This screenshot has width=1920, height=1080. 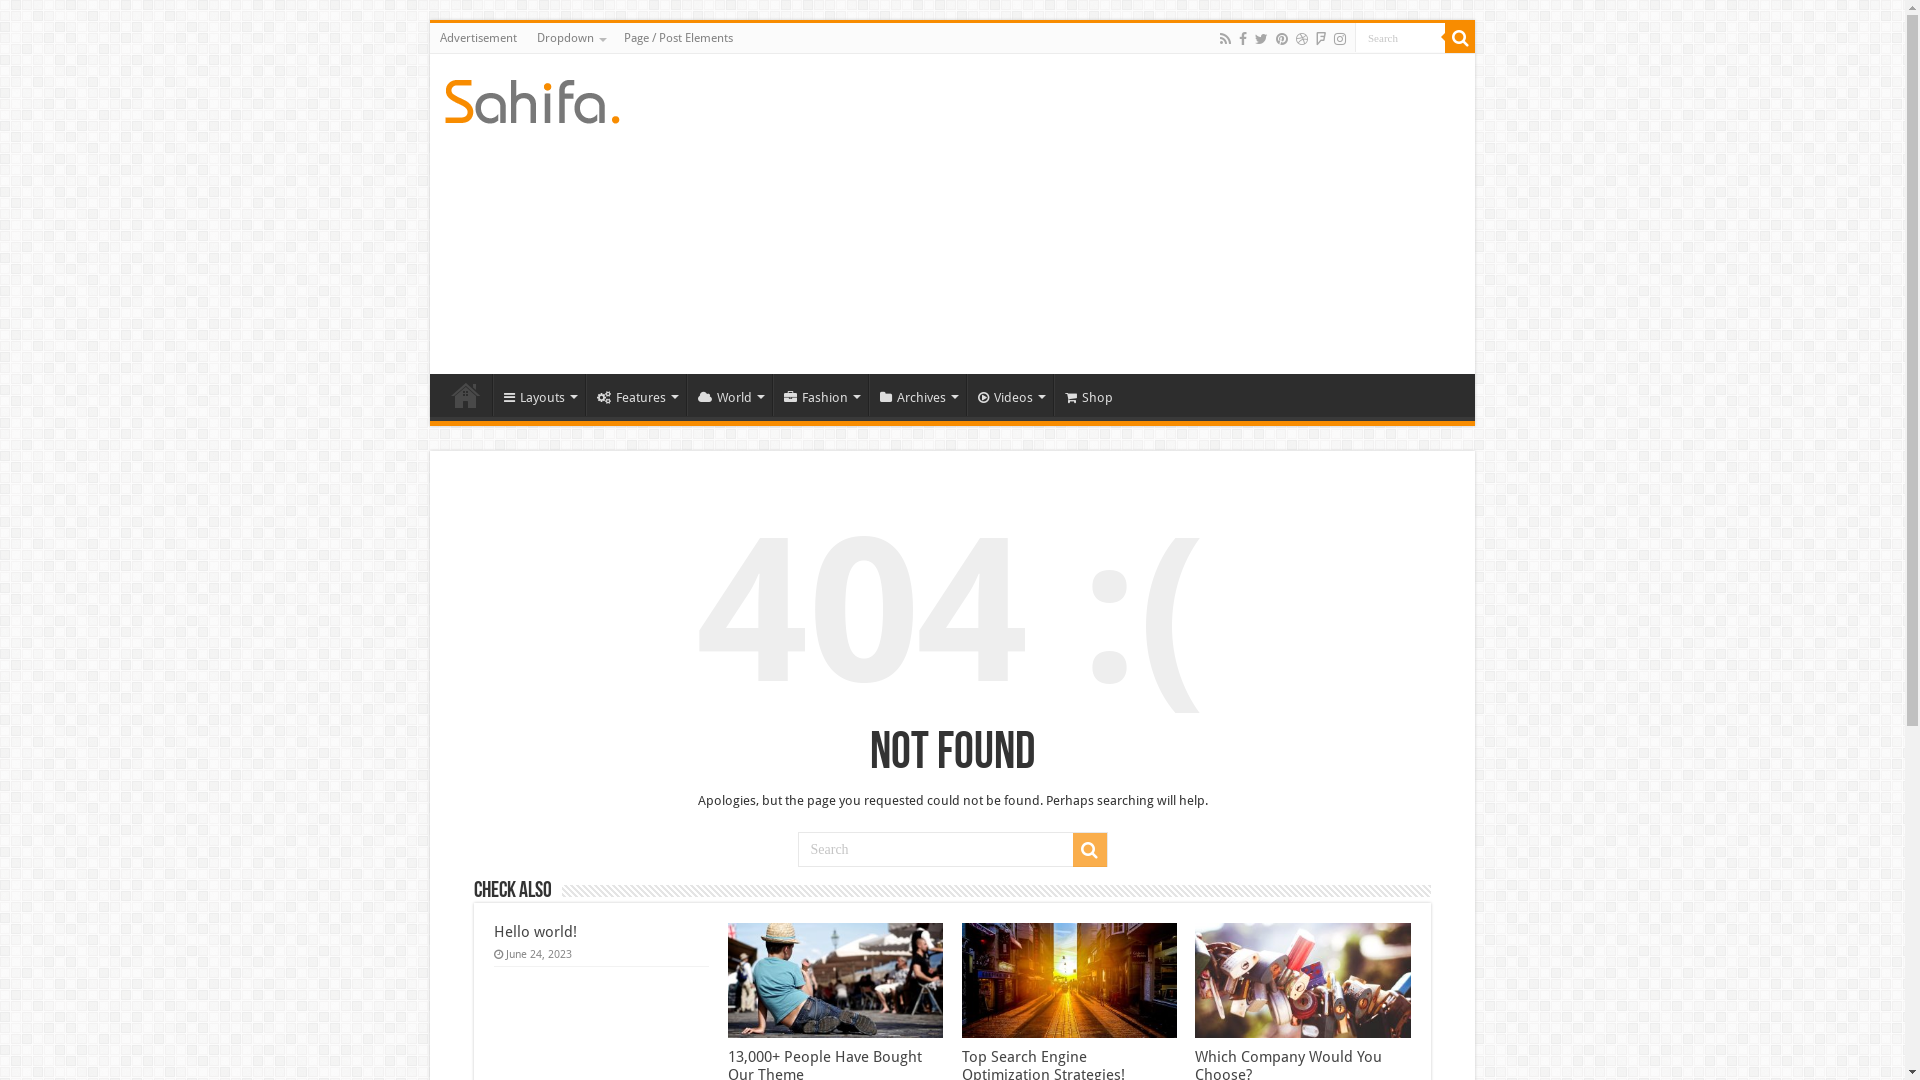 I want to click on Layouts, so click(x=539, y=394).